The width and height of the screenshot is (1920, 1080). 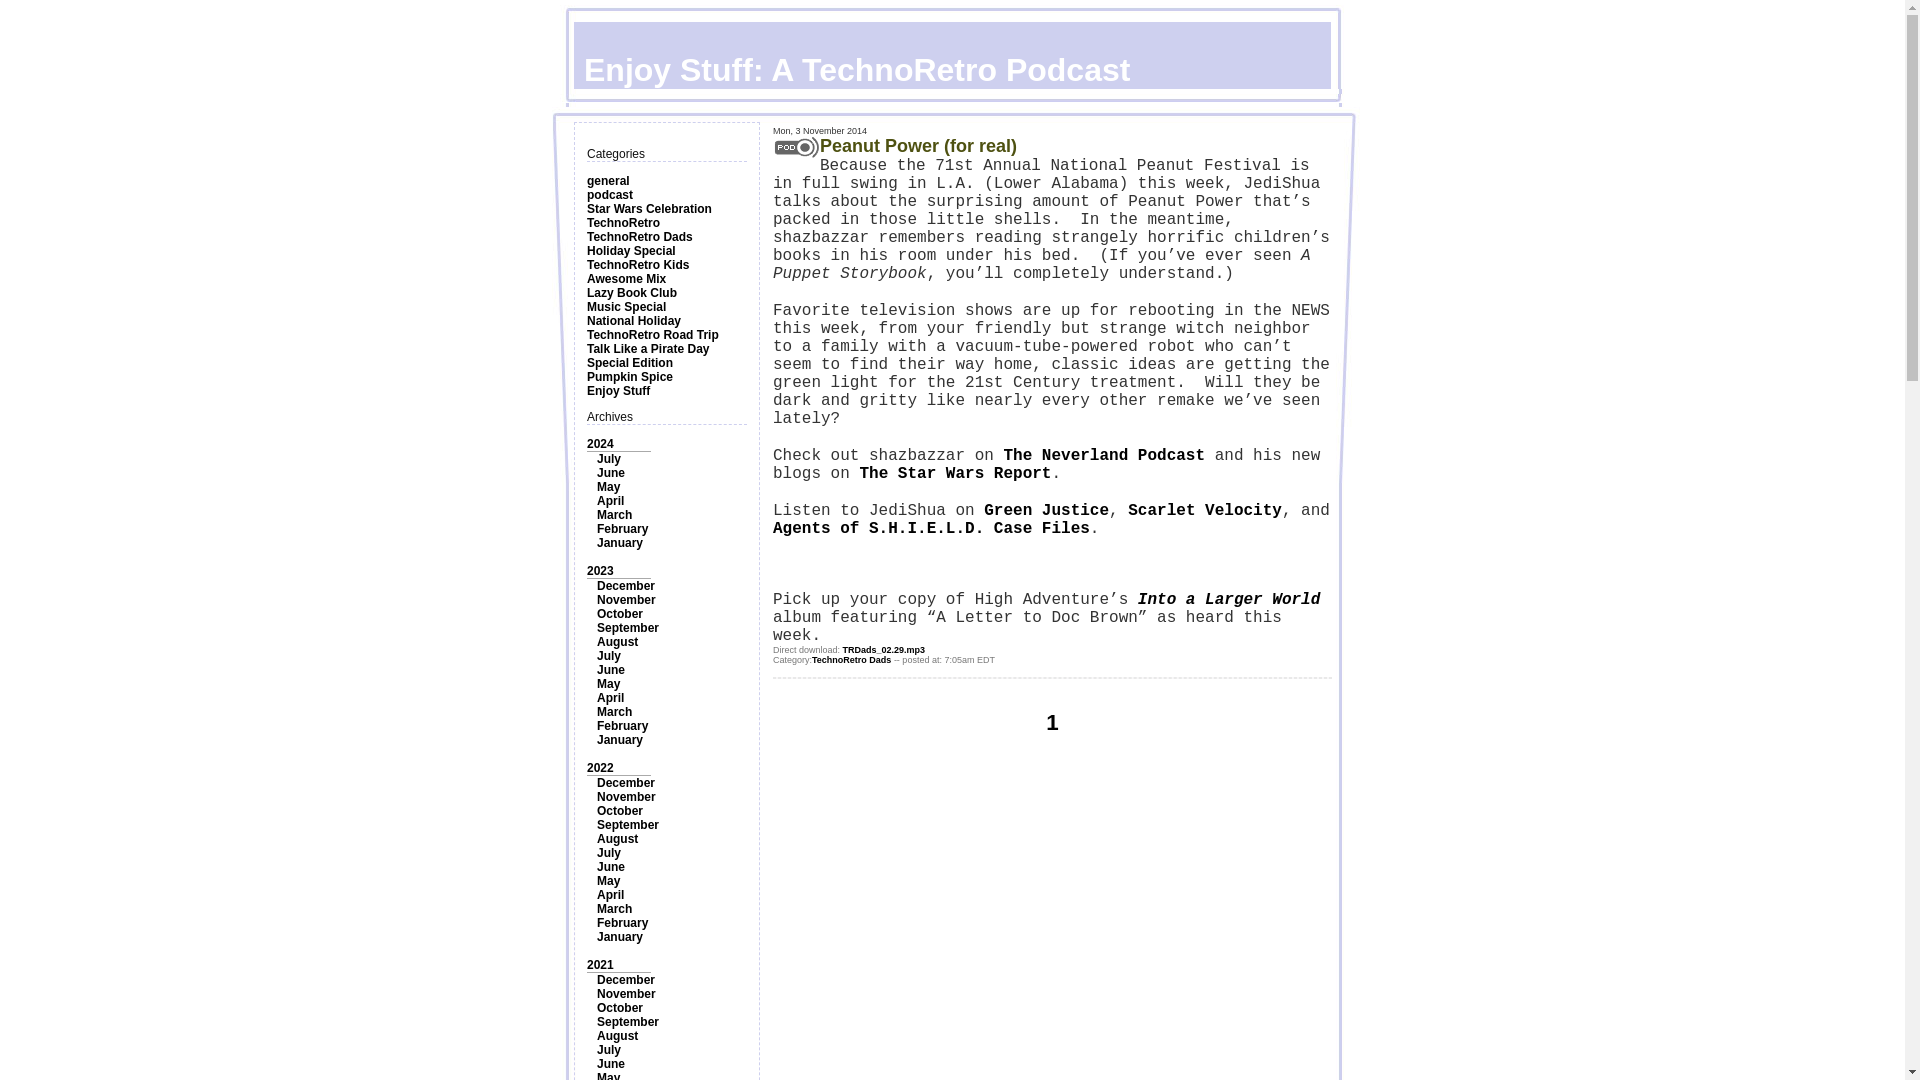 I want to click on Special Edition, so click(x=630, y=363).